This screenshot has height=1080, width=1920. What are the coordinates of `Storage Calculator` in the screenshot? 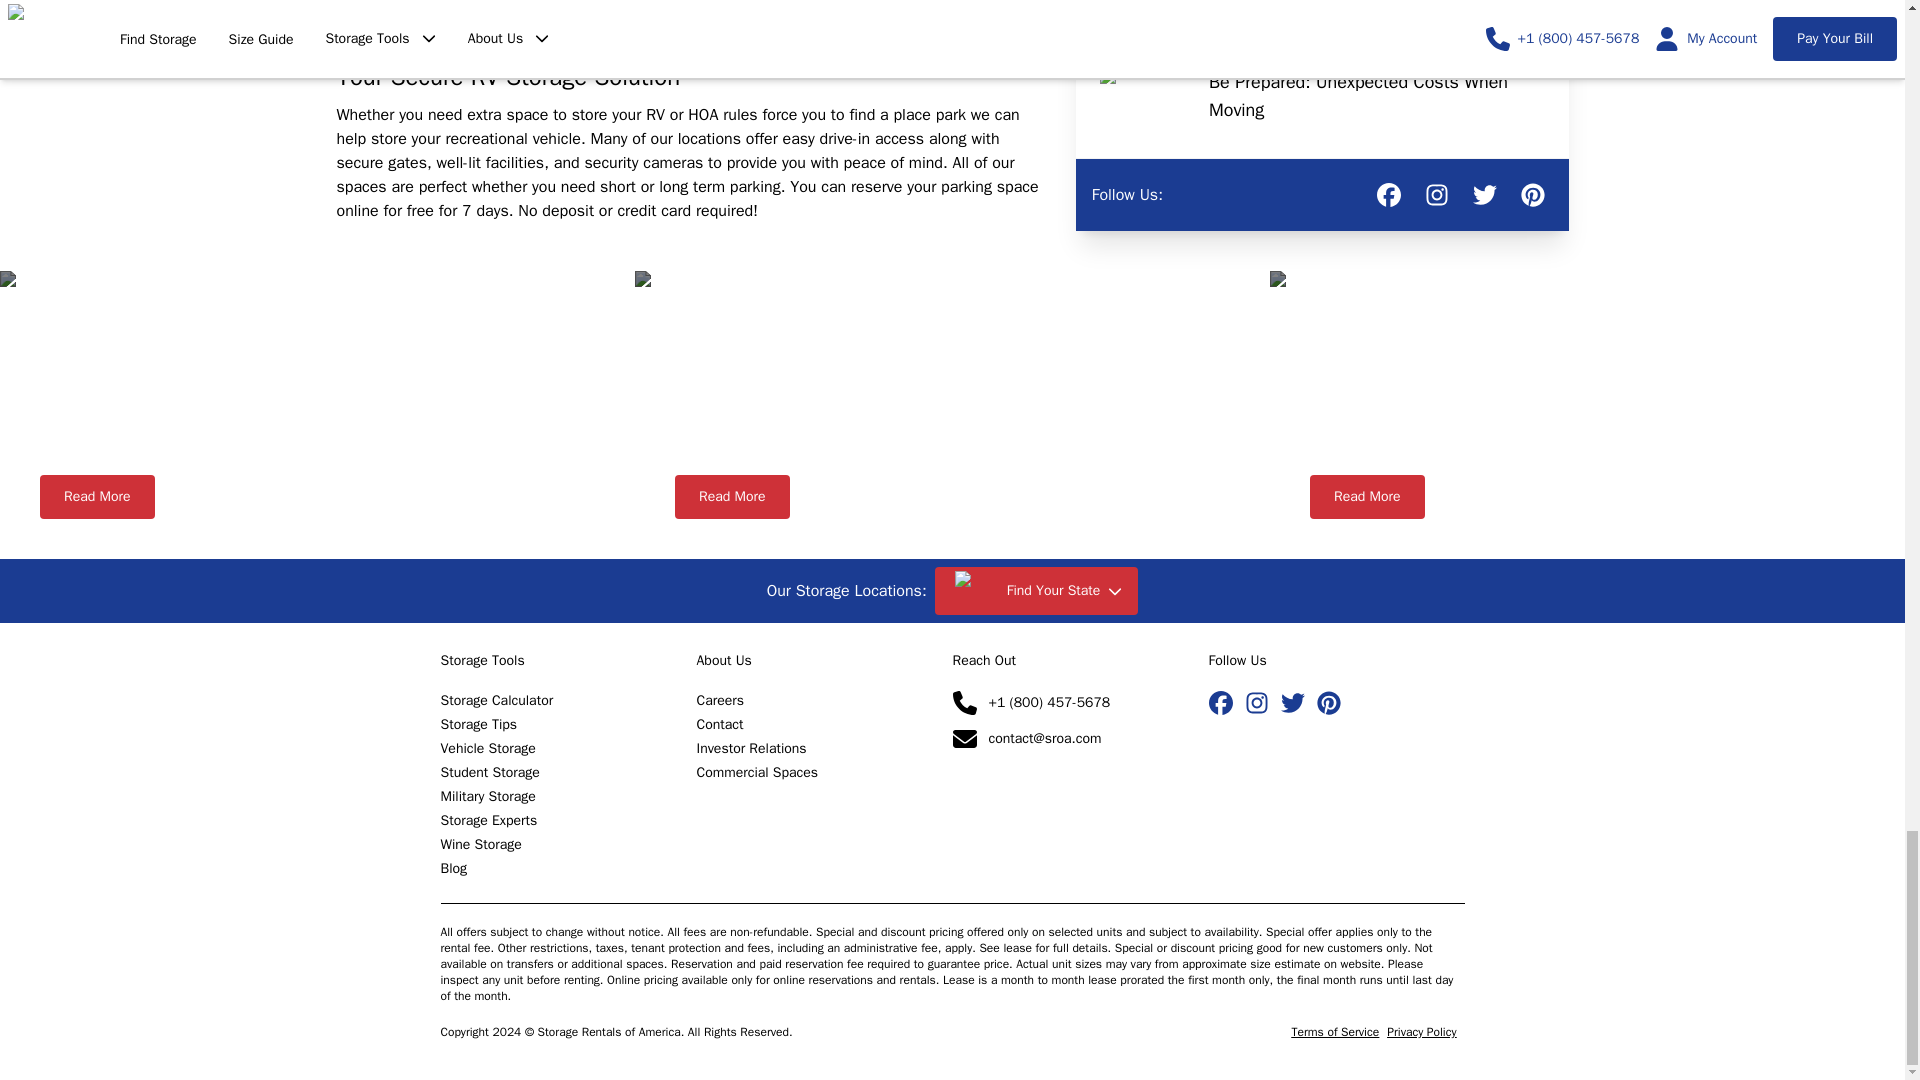 It's located at (496, 700).